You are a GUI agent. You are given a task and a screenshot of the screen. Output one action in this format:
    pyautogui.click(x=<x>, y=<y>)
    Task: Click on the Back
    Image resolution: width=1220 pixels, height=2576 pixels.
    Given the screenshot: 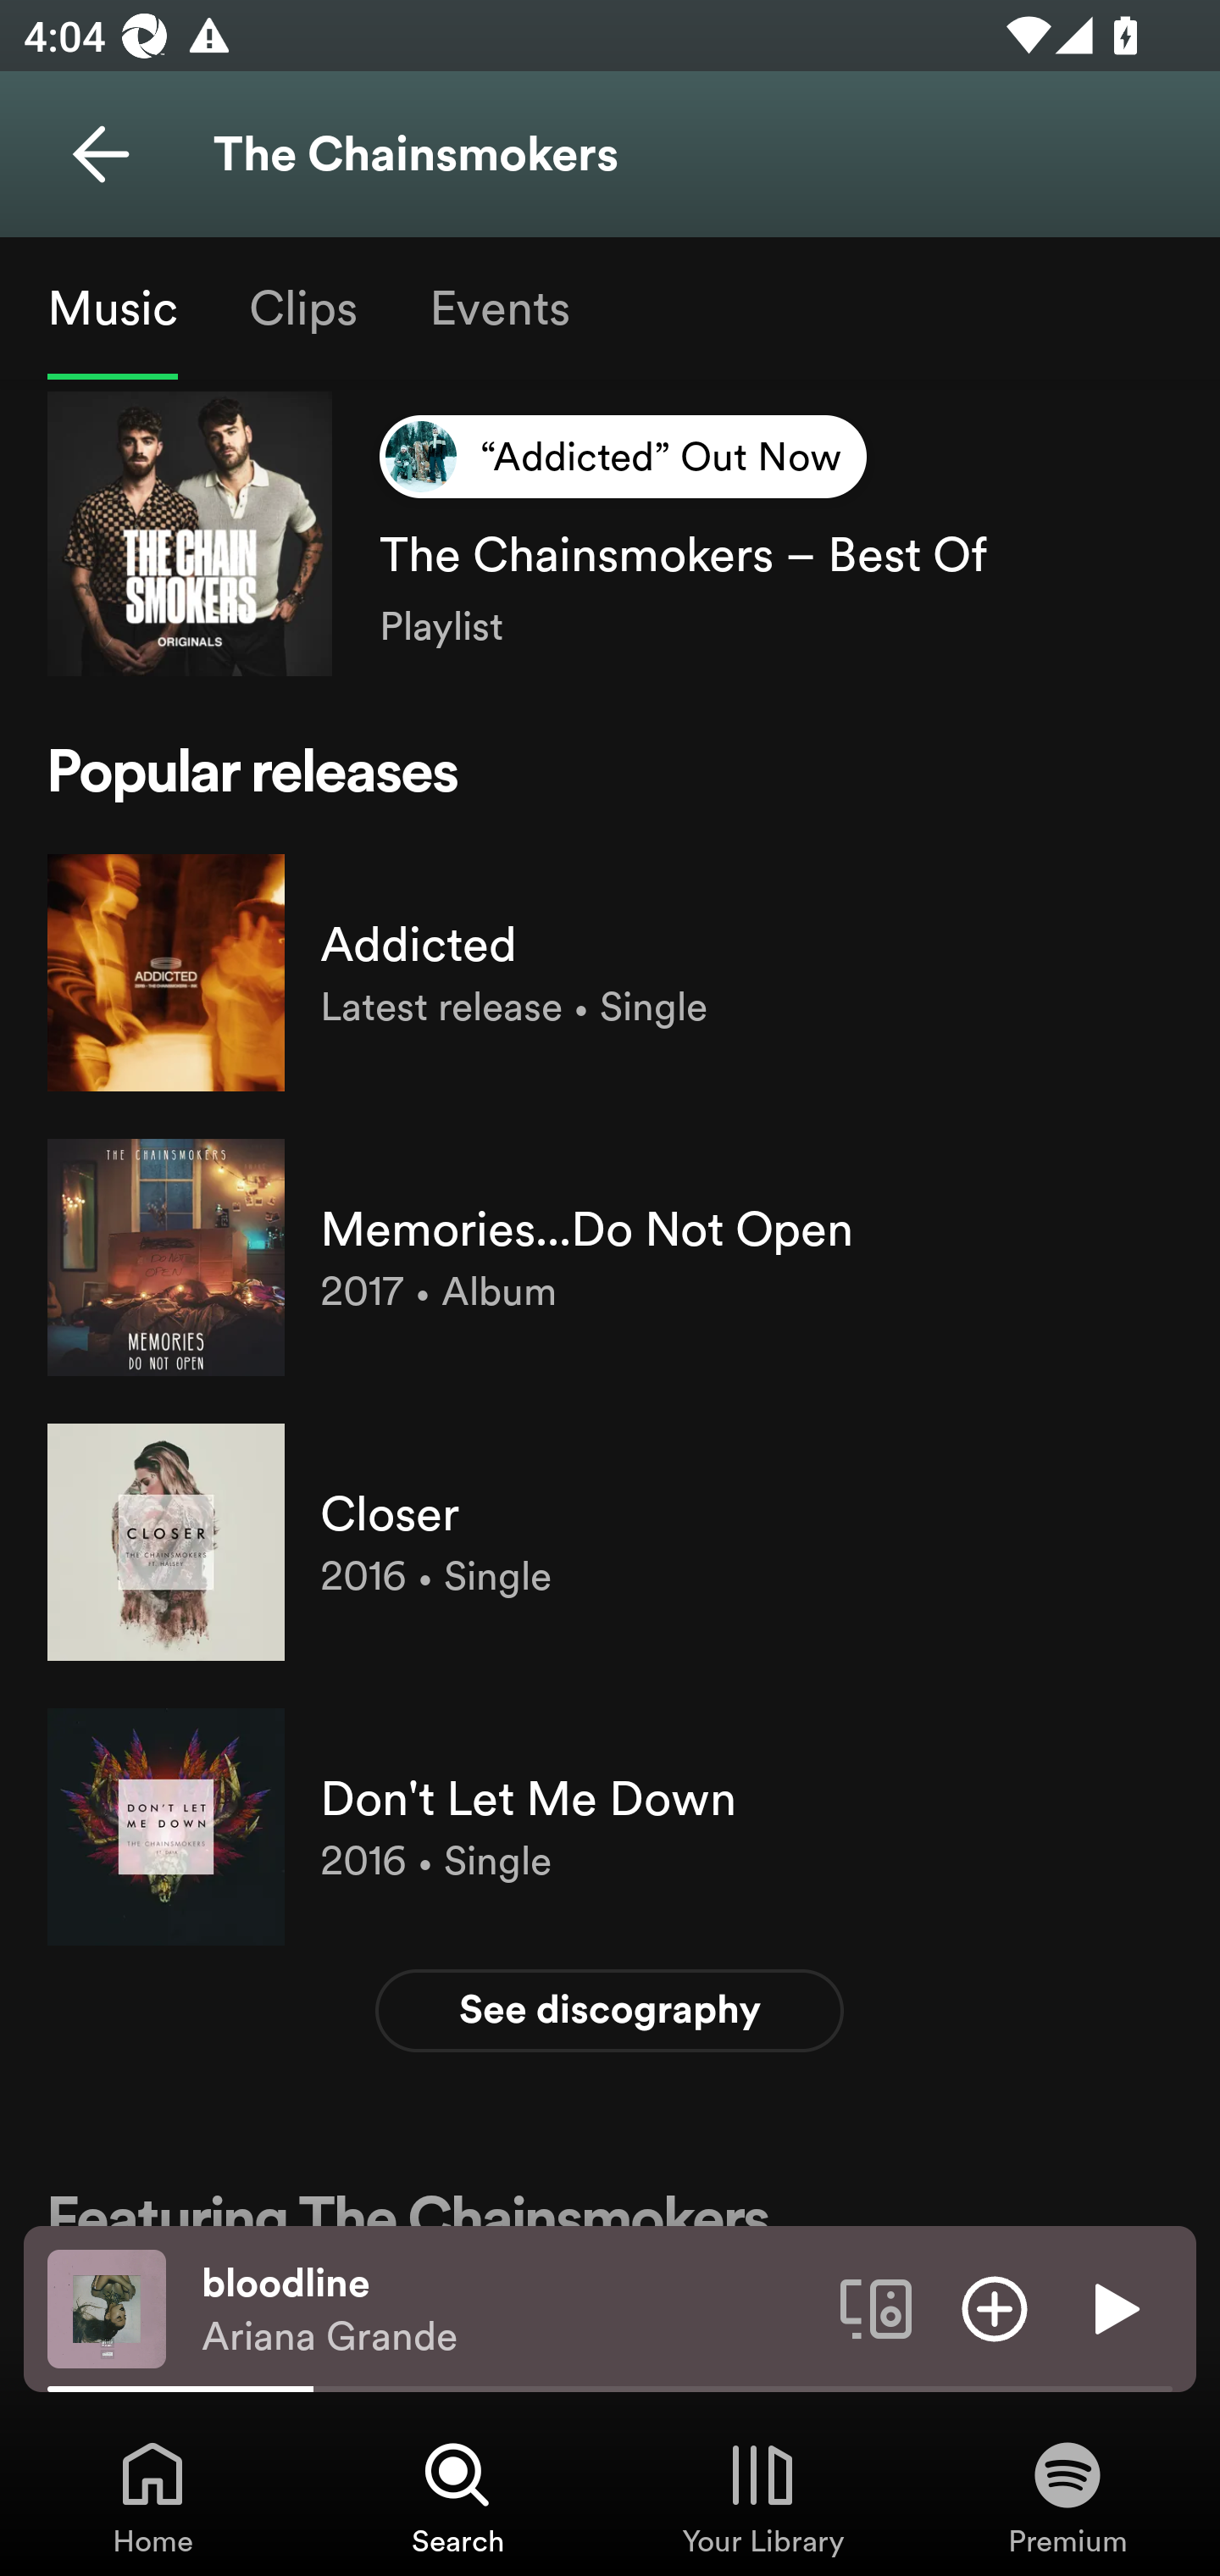 What is the action you would take?
    pyautogui.click(x=100, y=154)
    